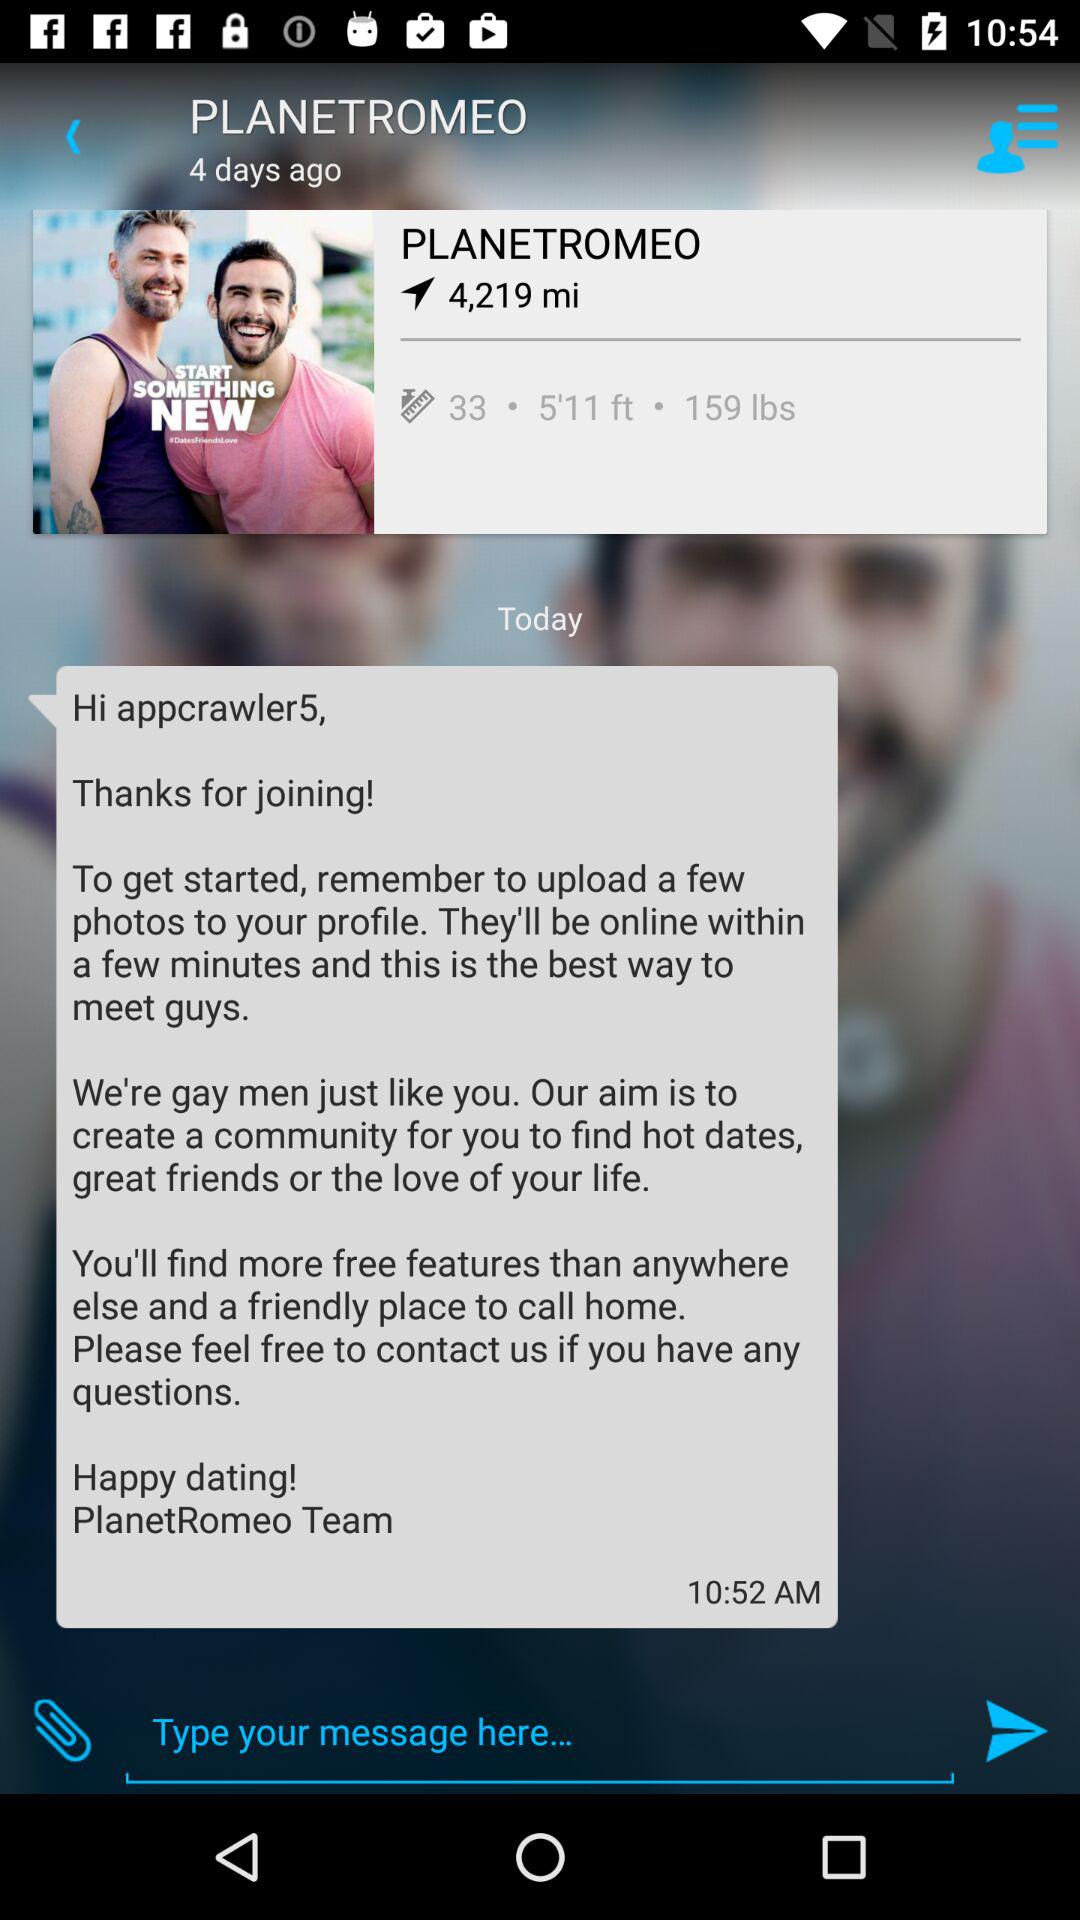 The width and height of the screenshot is (1080, 1920). I want to click on turn off the item to the left of the planetromeo icon, so click(73, 136).